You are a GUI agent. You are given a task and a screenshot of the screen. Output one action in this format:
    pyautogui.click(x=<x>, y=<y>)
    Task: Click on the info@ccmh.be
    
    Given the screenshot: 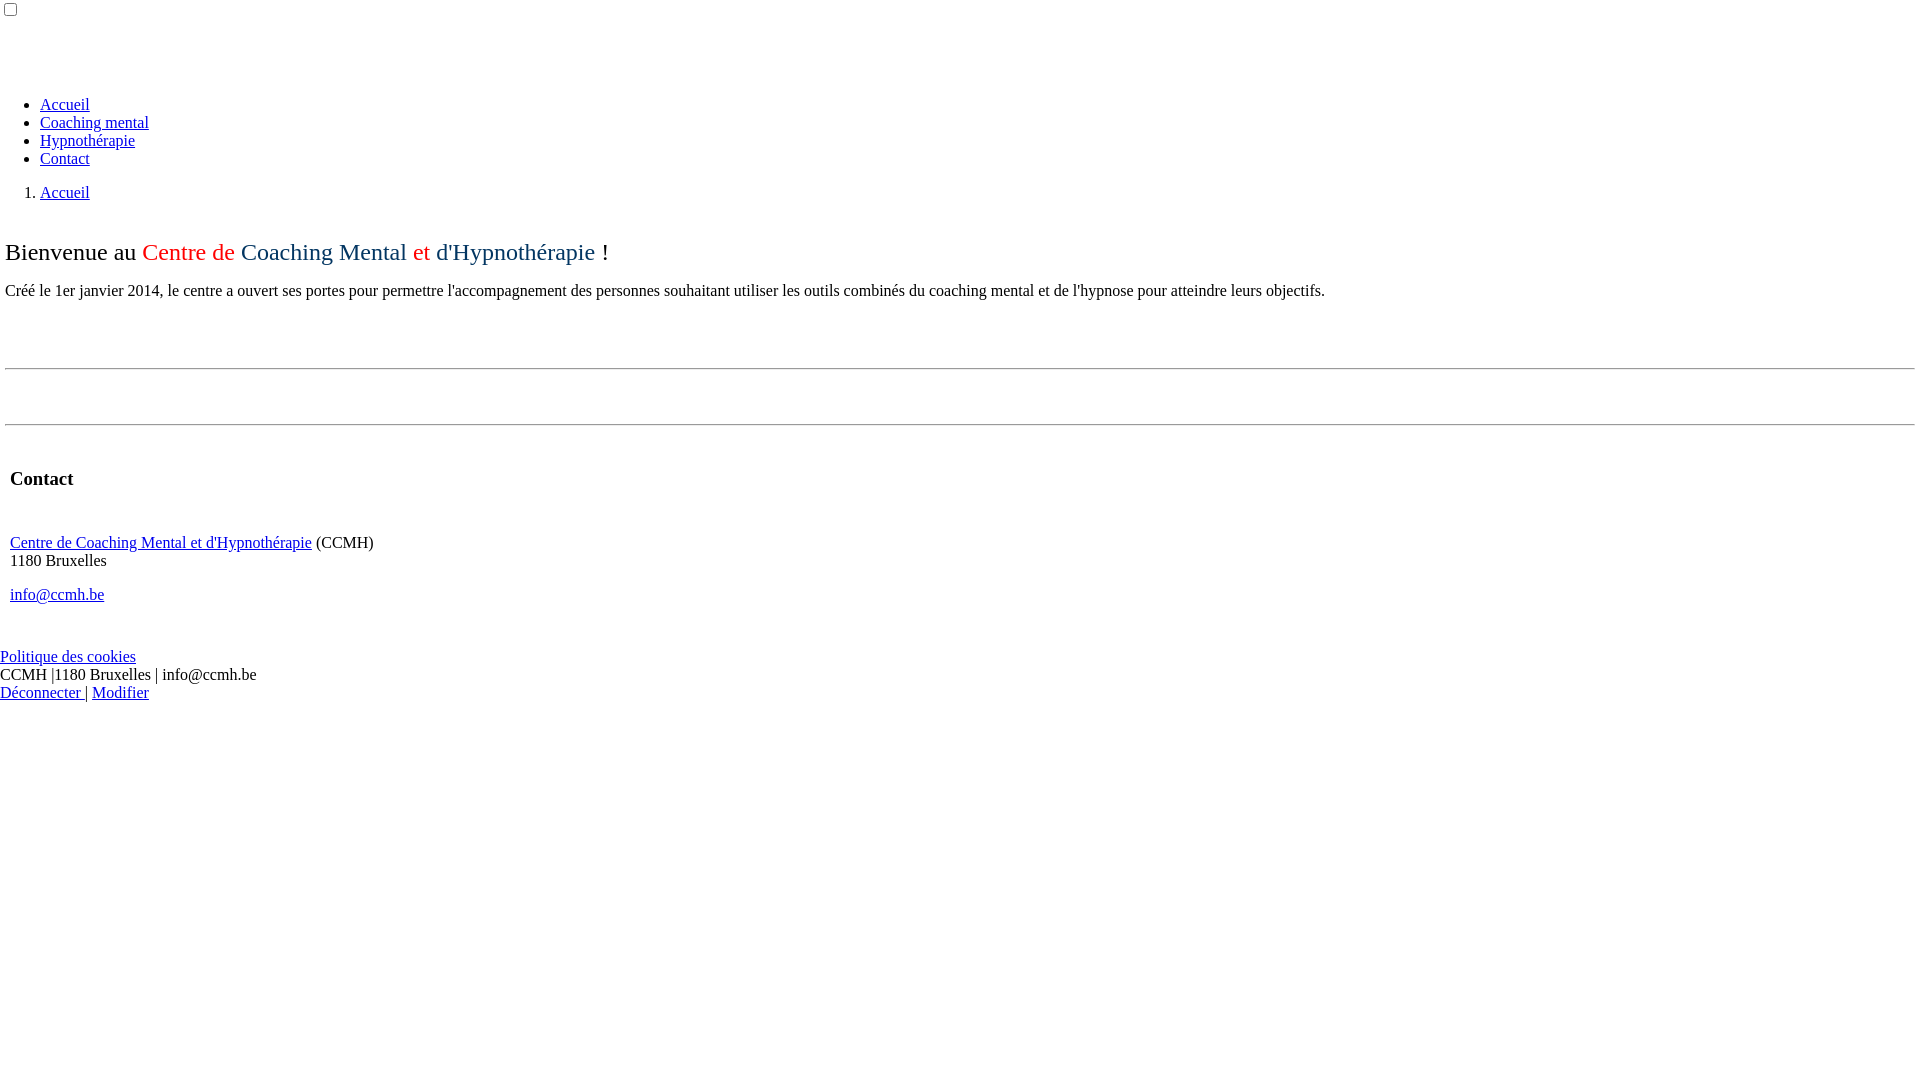 What is the action you would take?
    pyautogui.click(x=57, y=594)
    